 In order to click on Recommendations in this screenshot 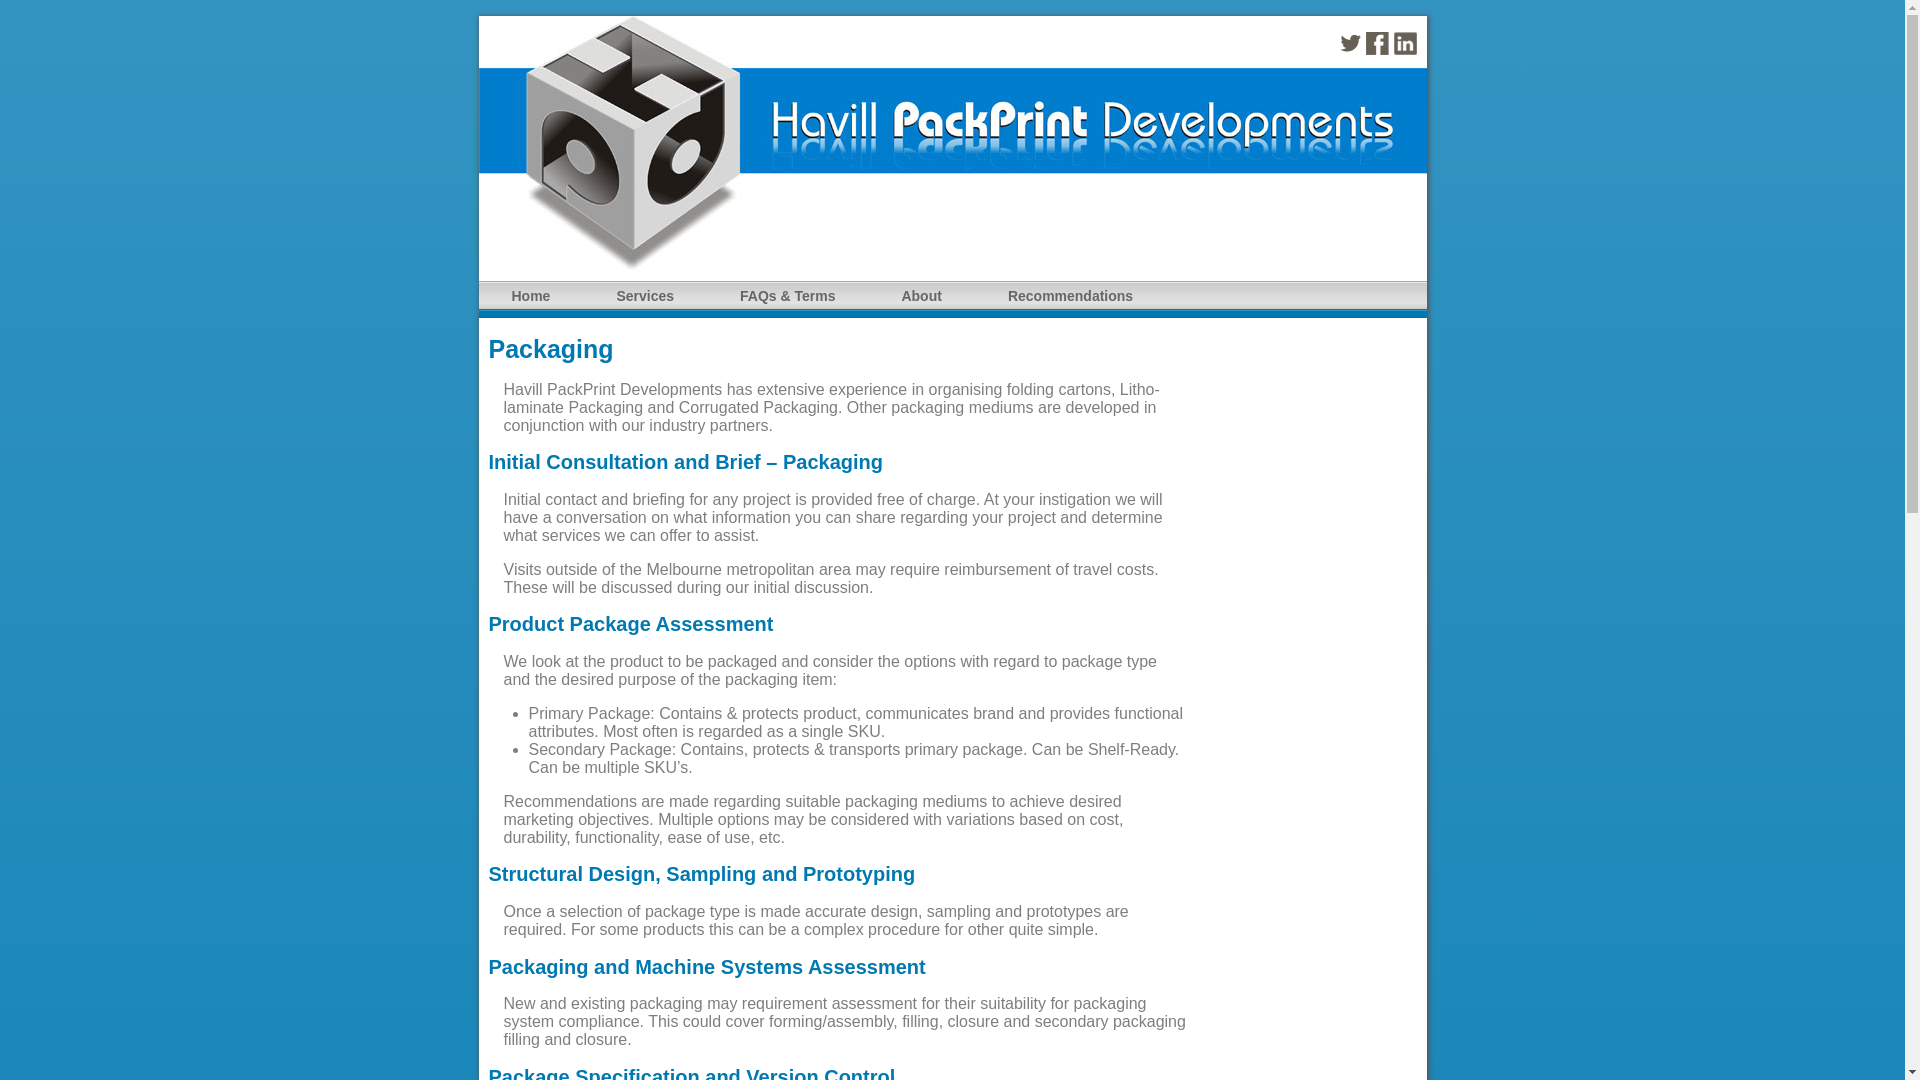, I will do `click(1070, 296)`.